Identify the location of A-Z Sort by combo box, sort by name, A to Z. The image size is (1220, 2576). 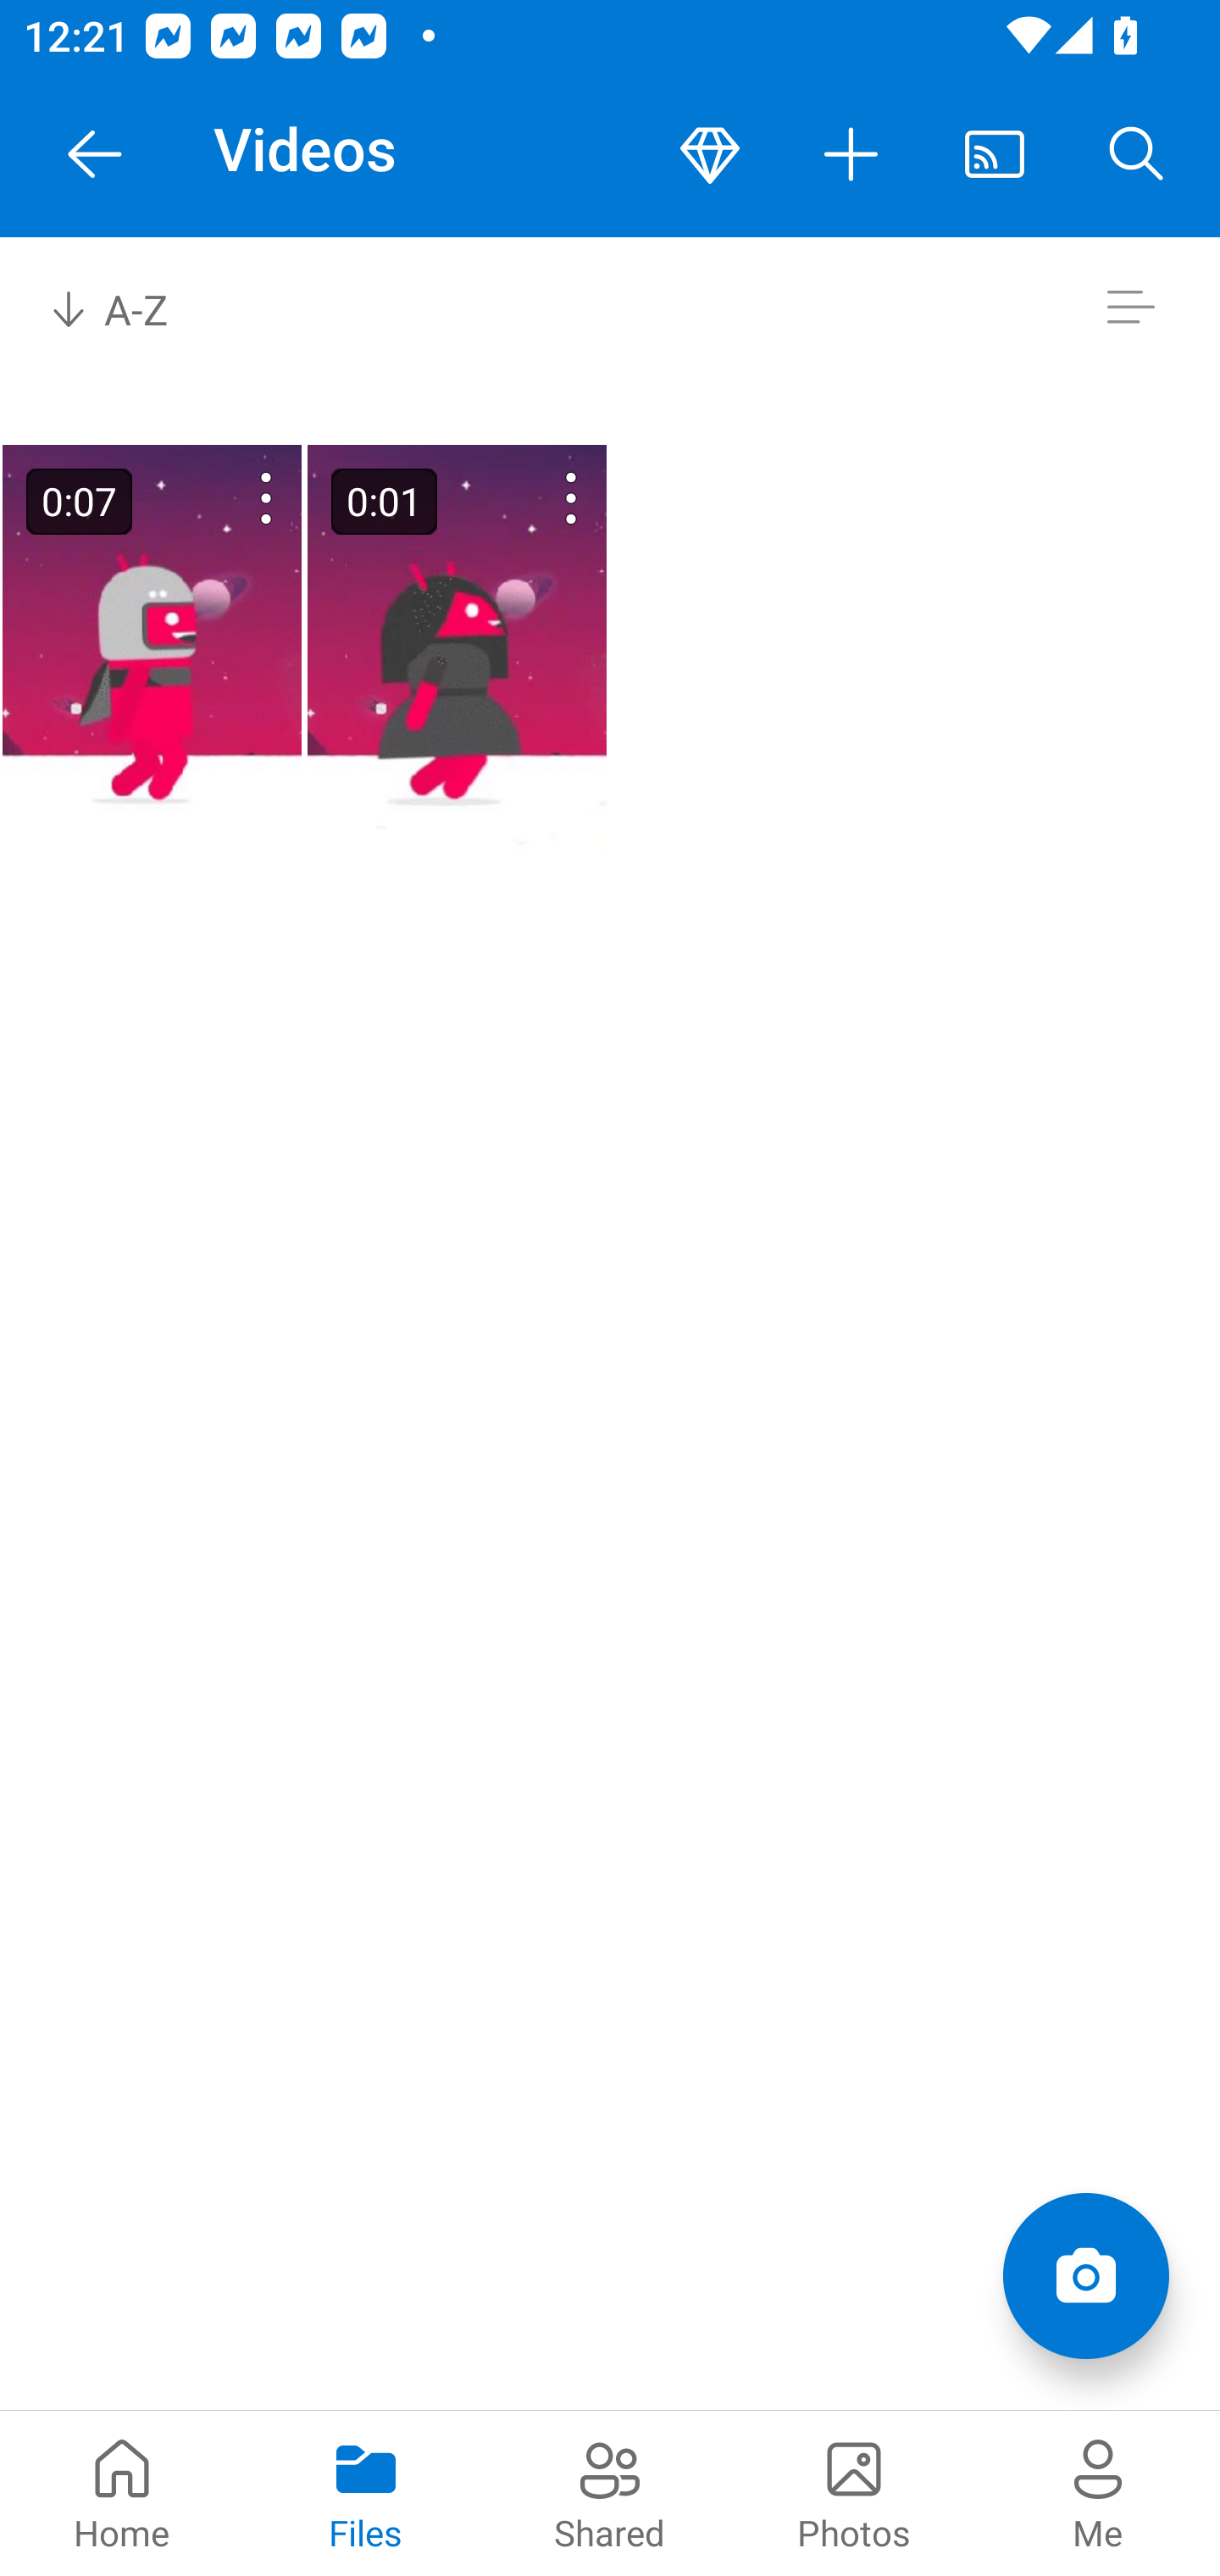
(132, 307).